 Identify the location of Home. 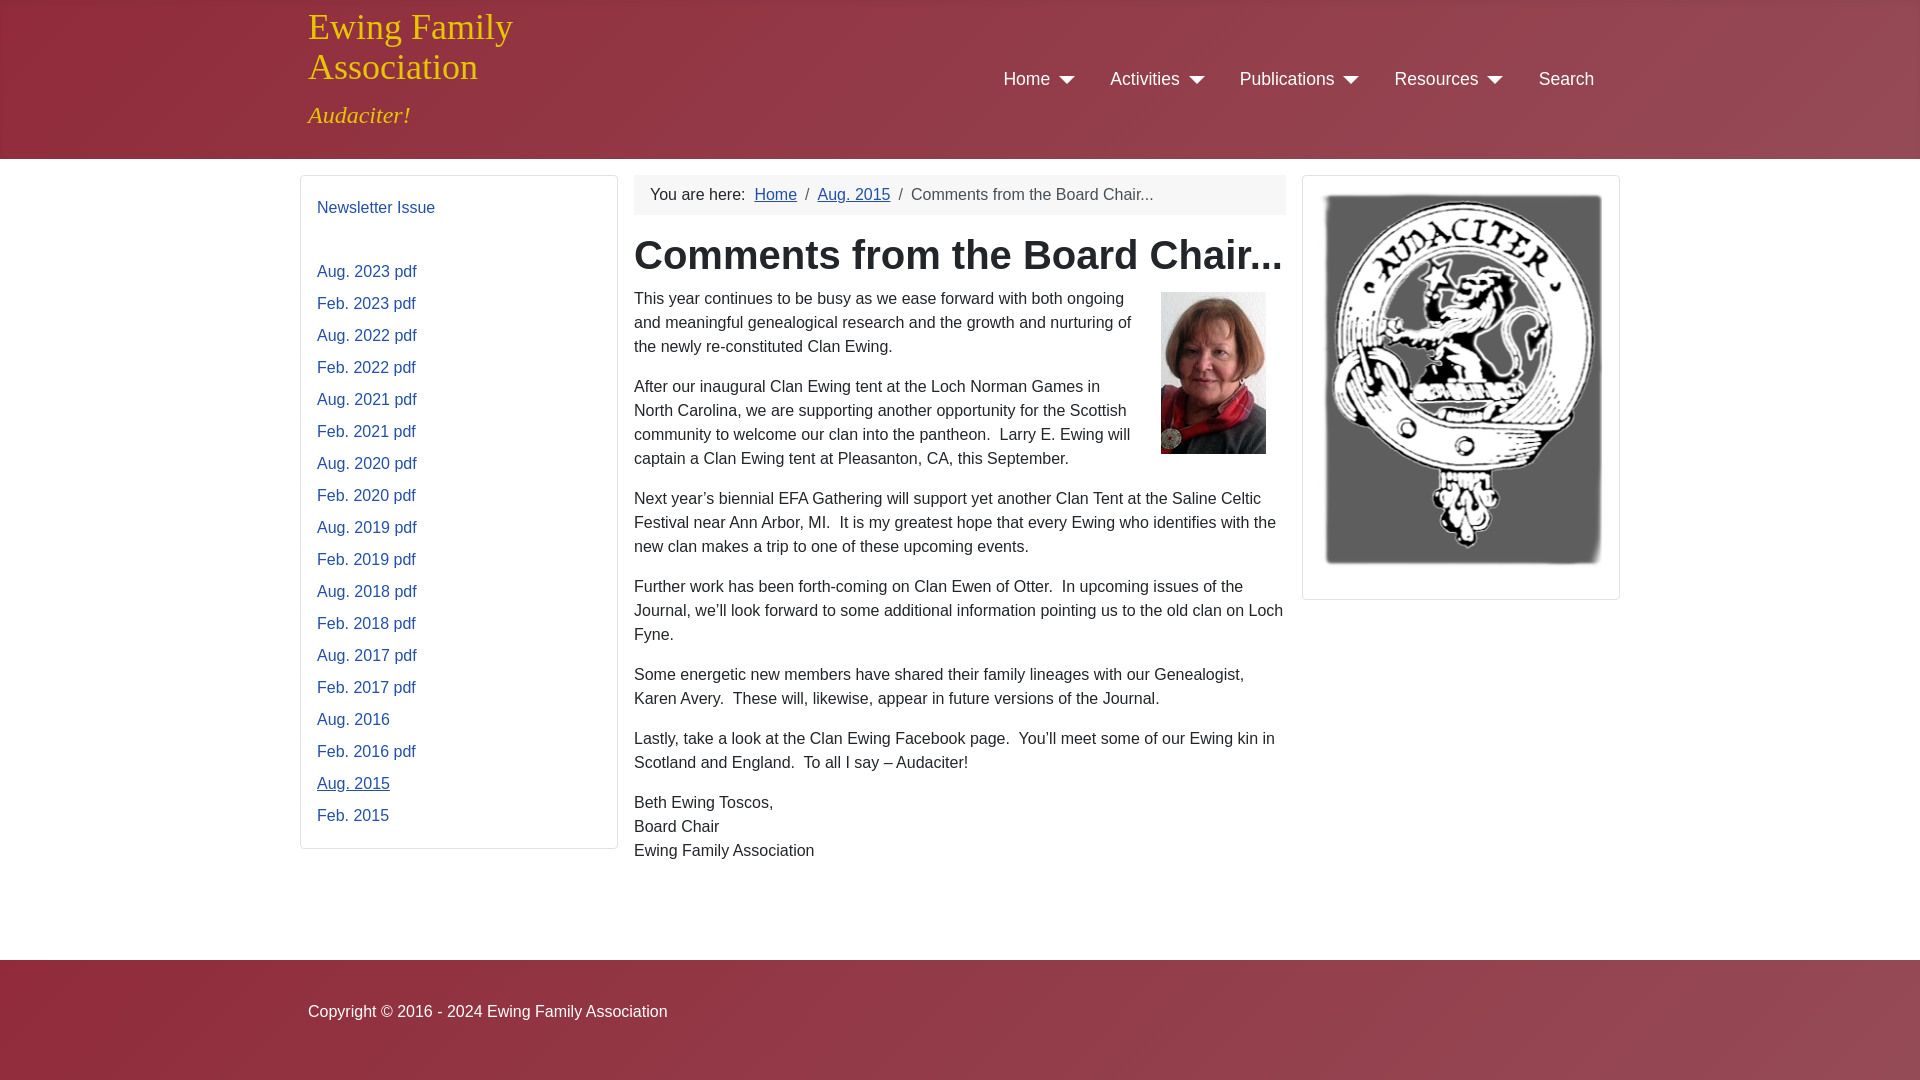
(1026, 78).